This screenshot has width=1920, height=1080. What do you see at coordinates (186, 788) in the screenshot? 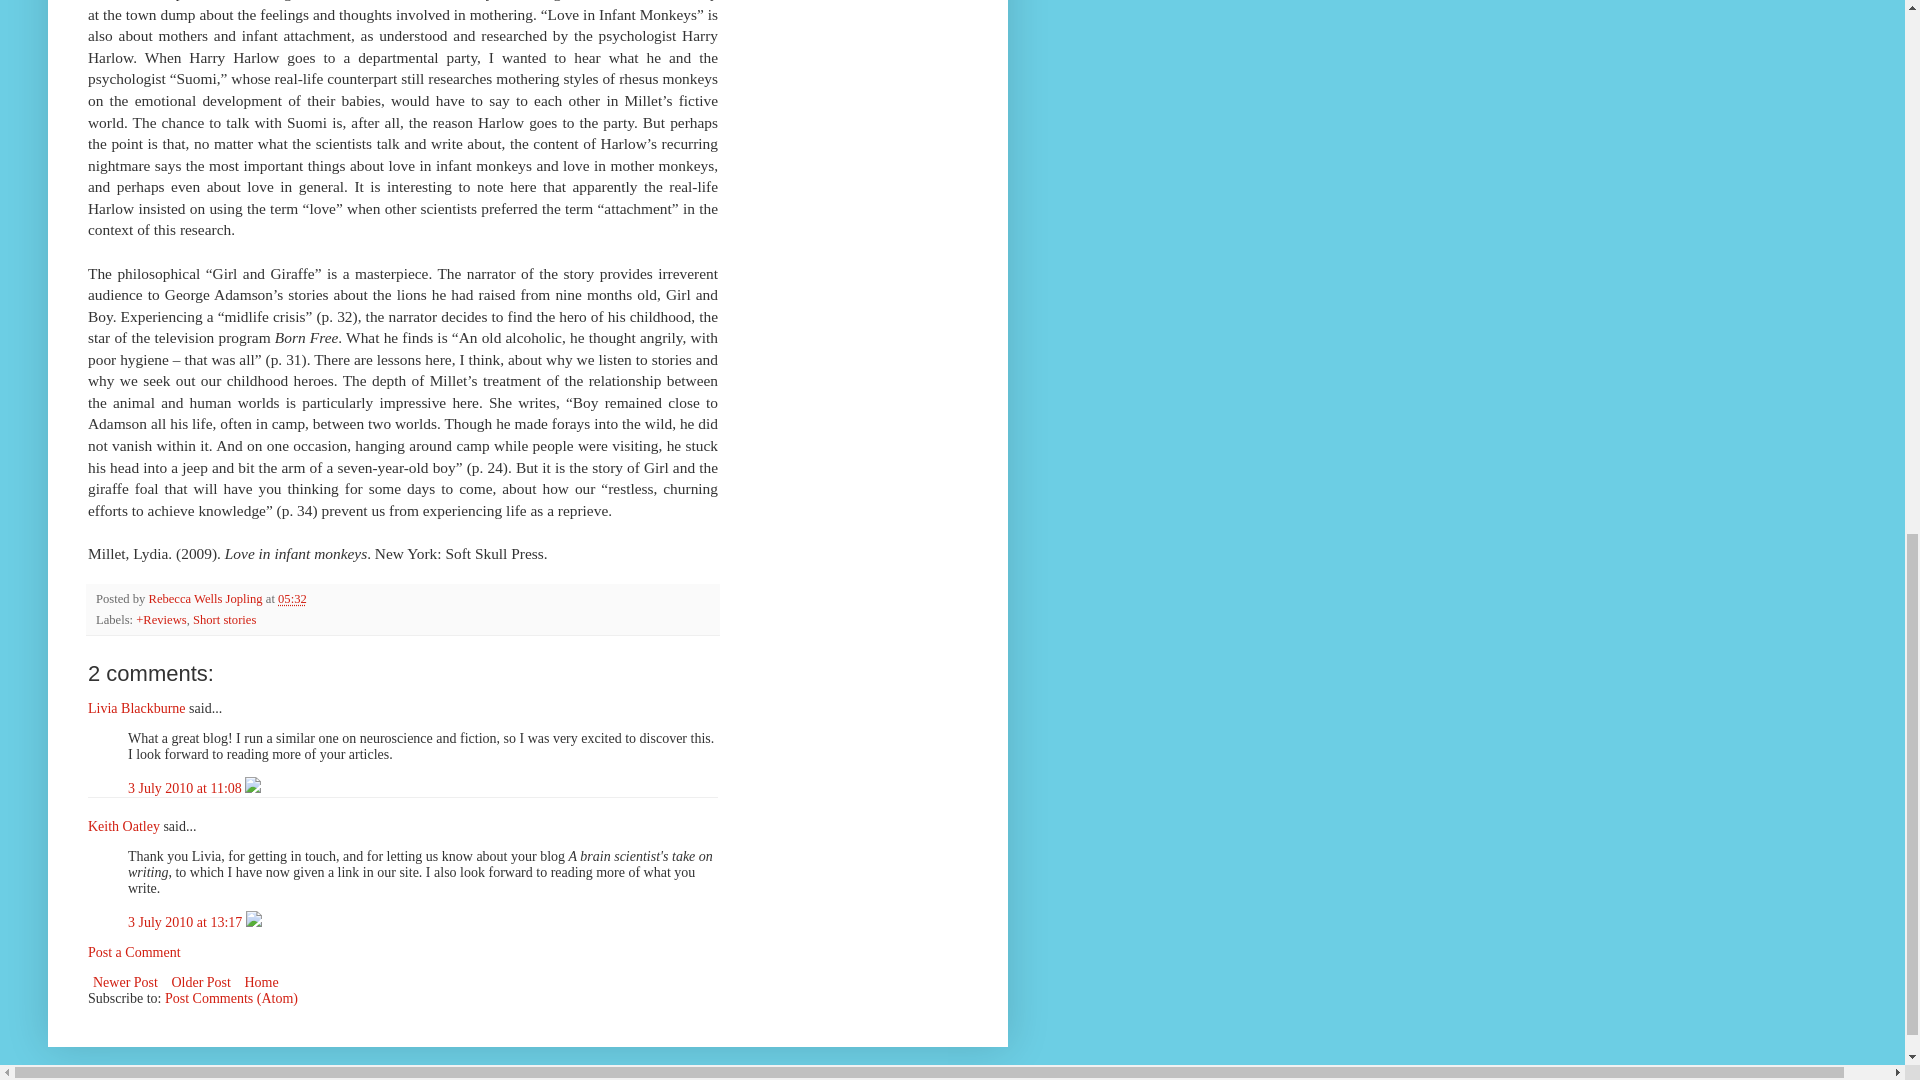
I see `comment permalink` at bounding box center [186, 788].